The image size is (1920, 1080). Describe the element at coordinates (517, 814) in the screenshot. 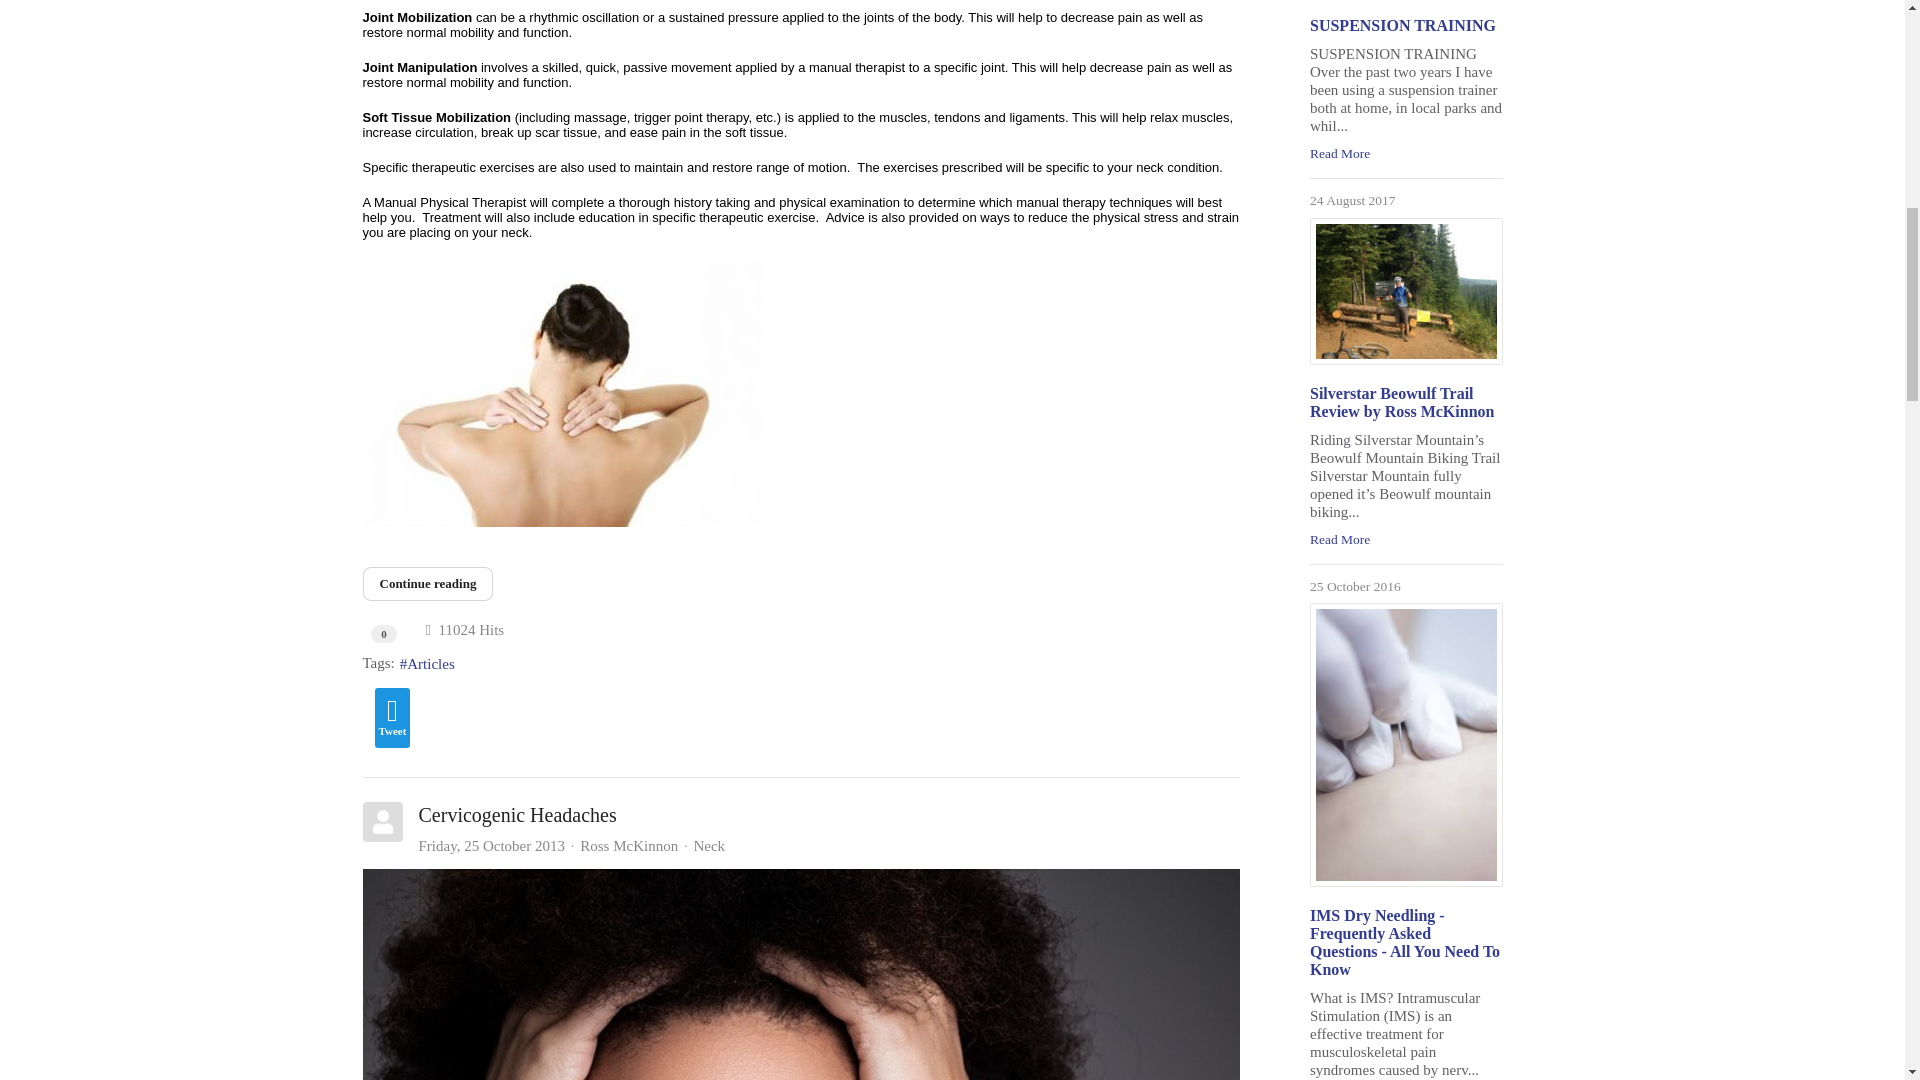

I see `Cervicogenic Headaches` at that location.